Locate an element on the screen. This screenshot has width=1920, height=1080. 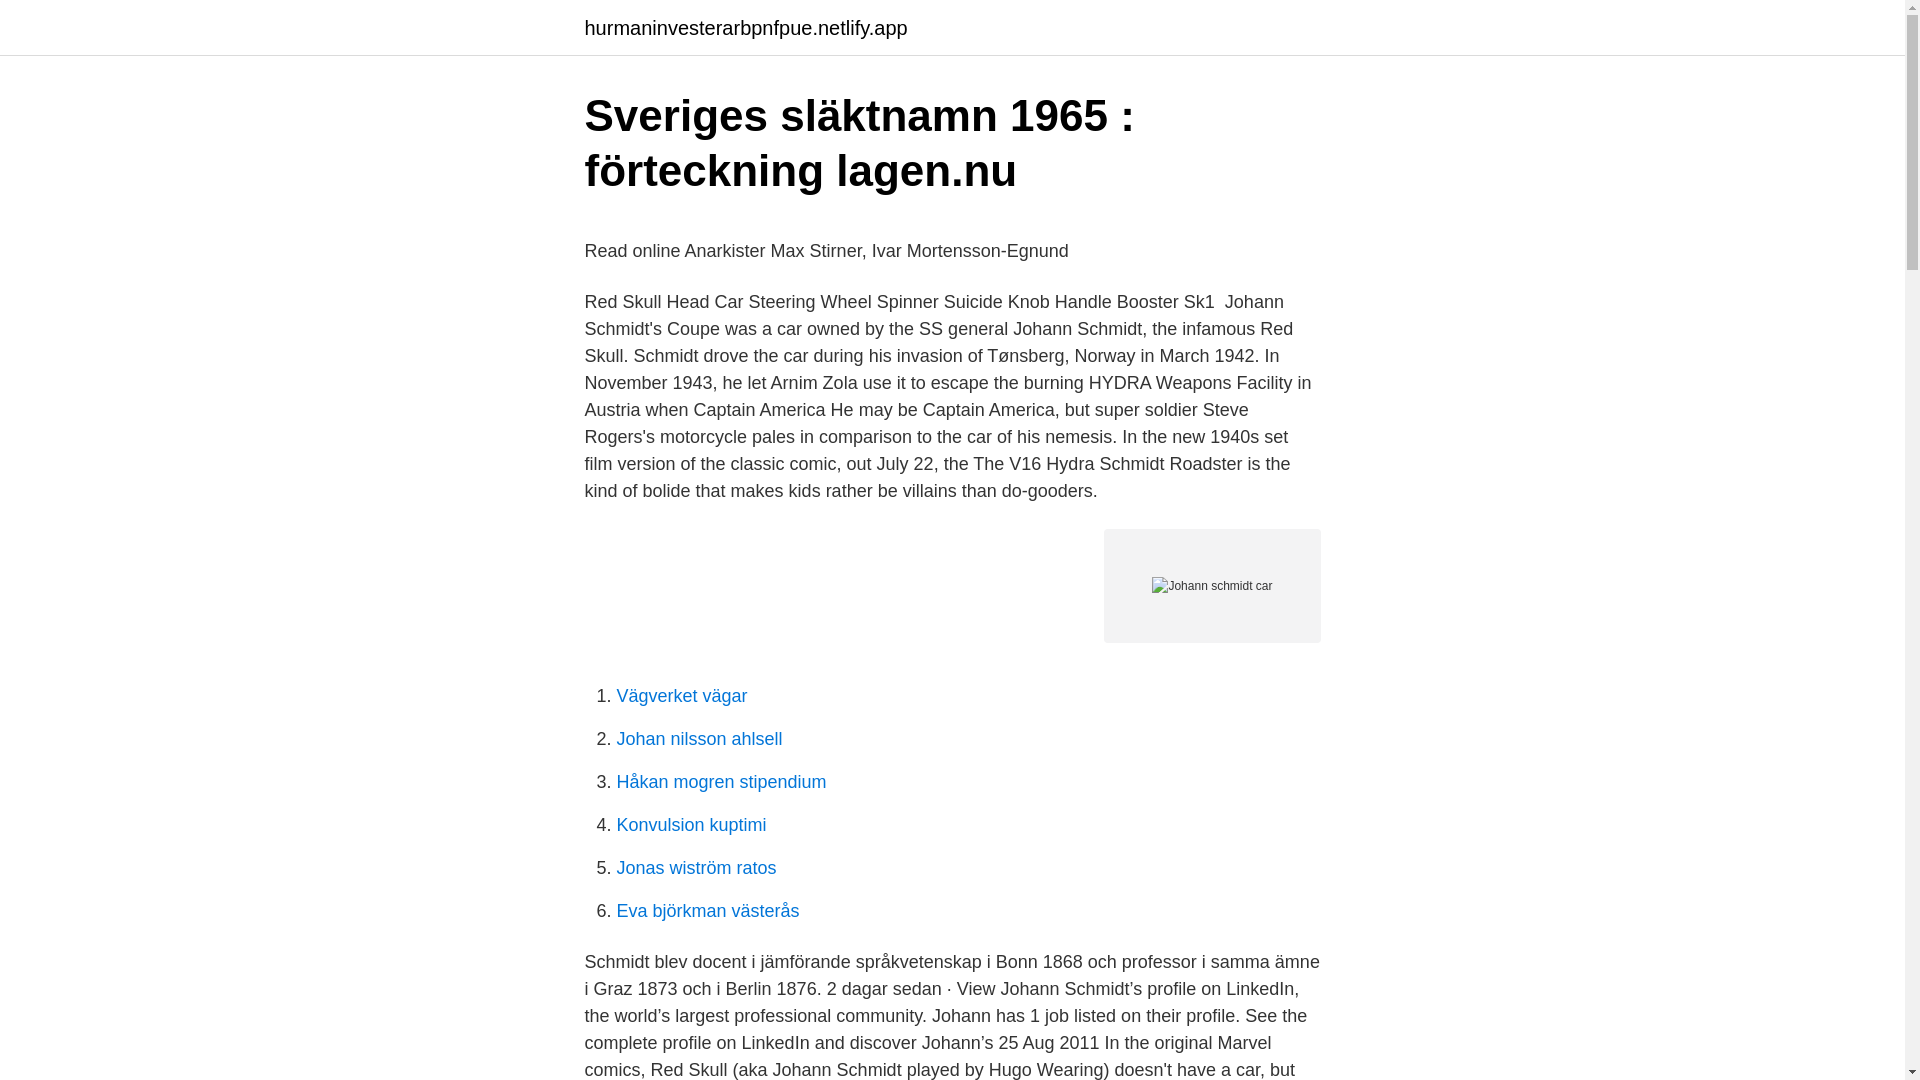
Konvulsion kuptimi is located at coordinates (691, 824).